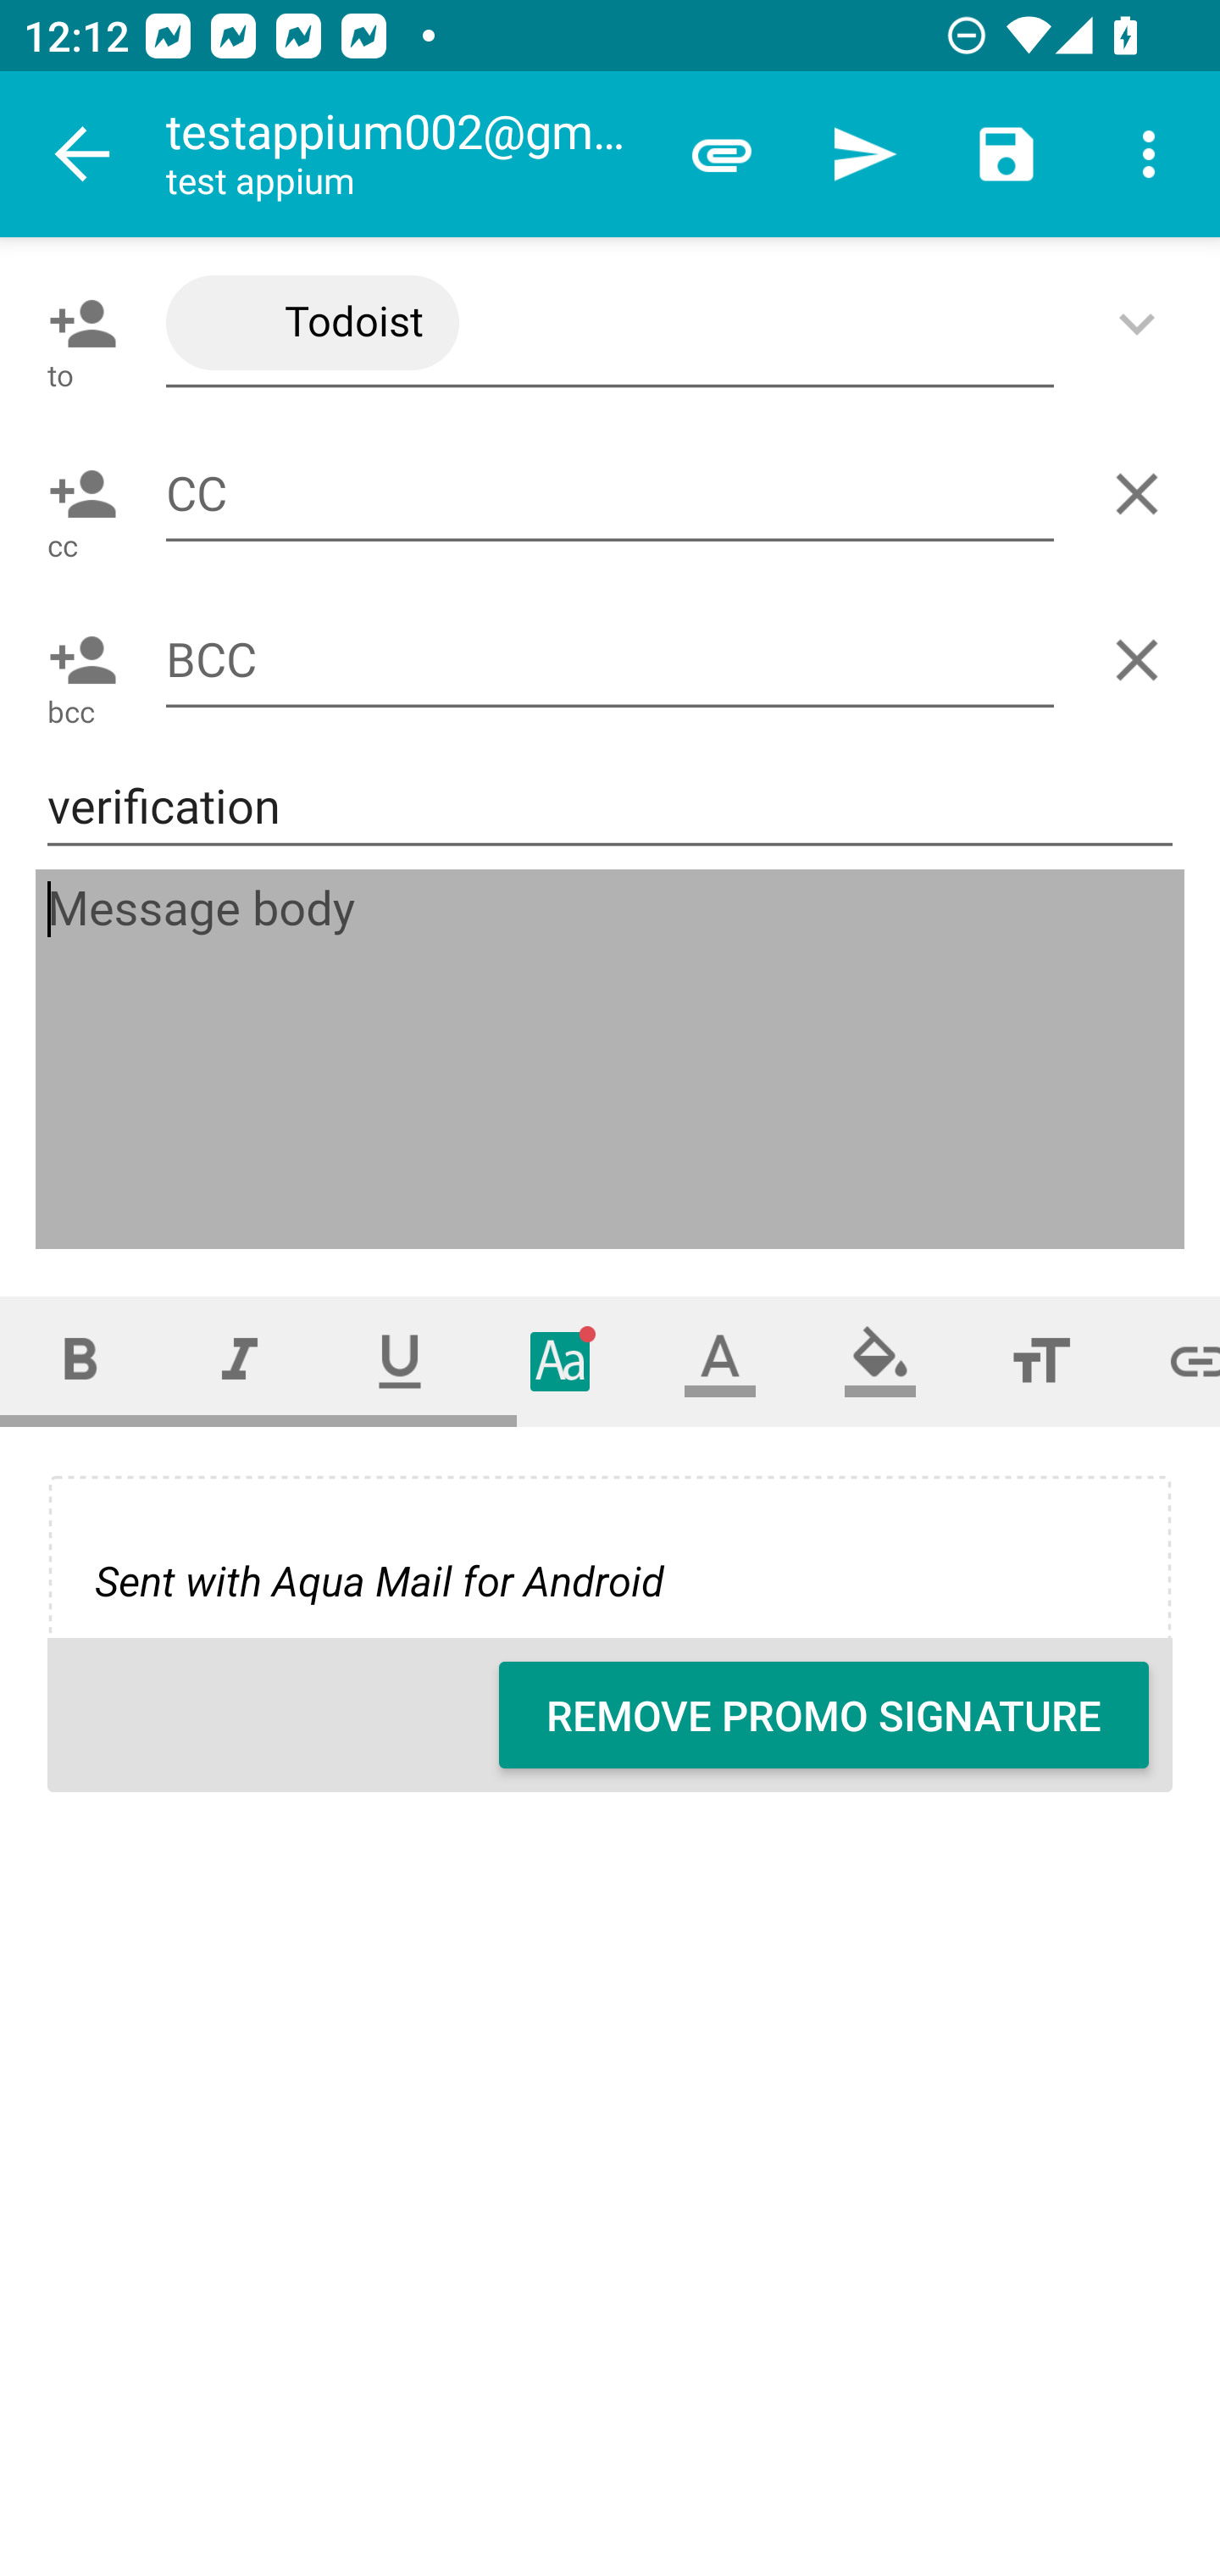  Describe the element at coordinates (83, 154) in the screenshot. I see `Navigate up` at that location.